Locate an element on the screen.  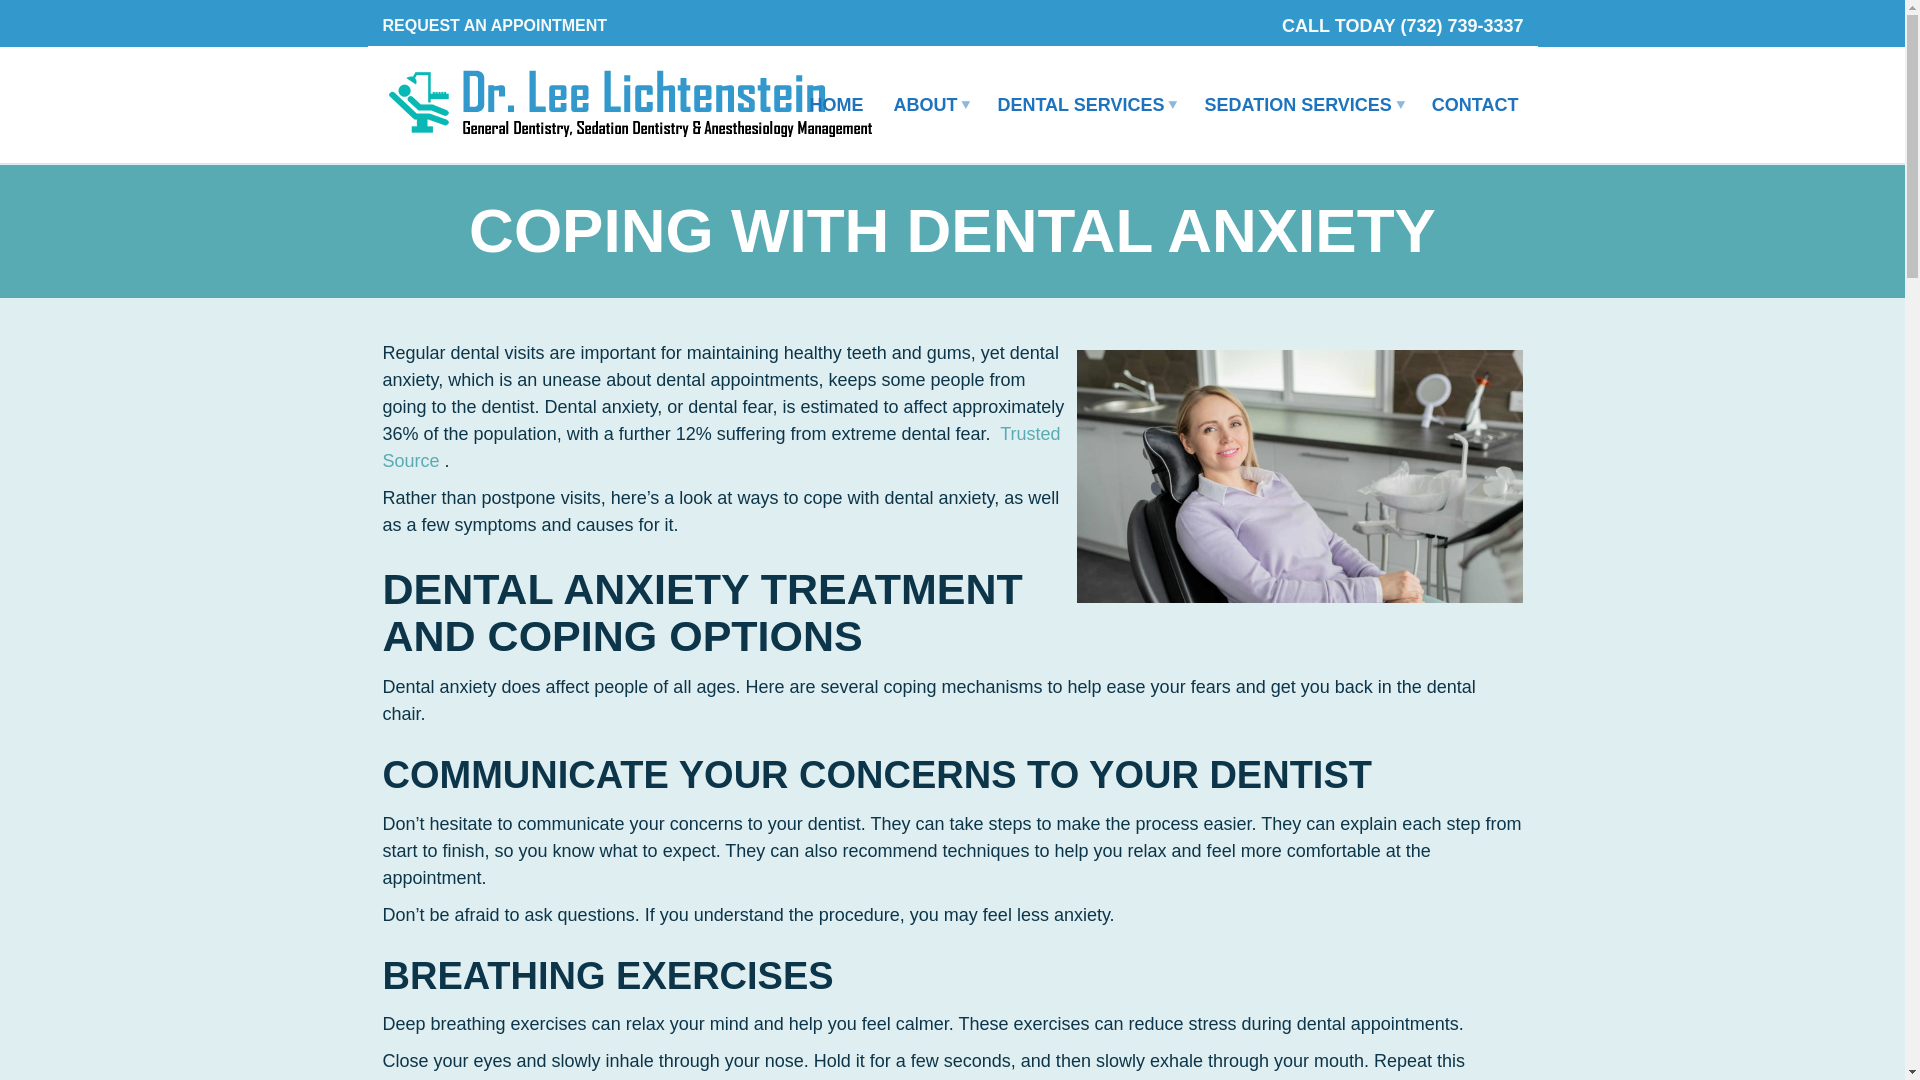
About is located at coordinates (929, 105).